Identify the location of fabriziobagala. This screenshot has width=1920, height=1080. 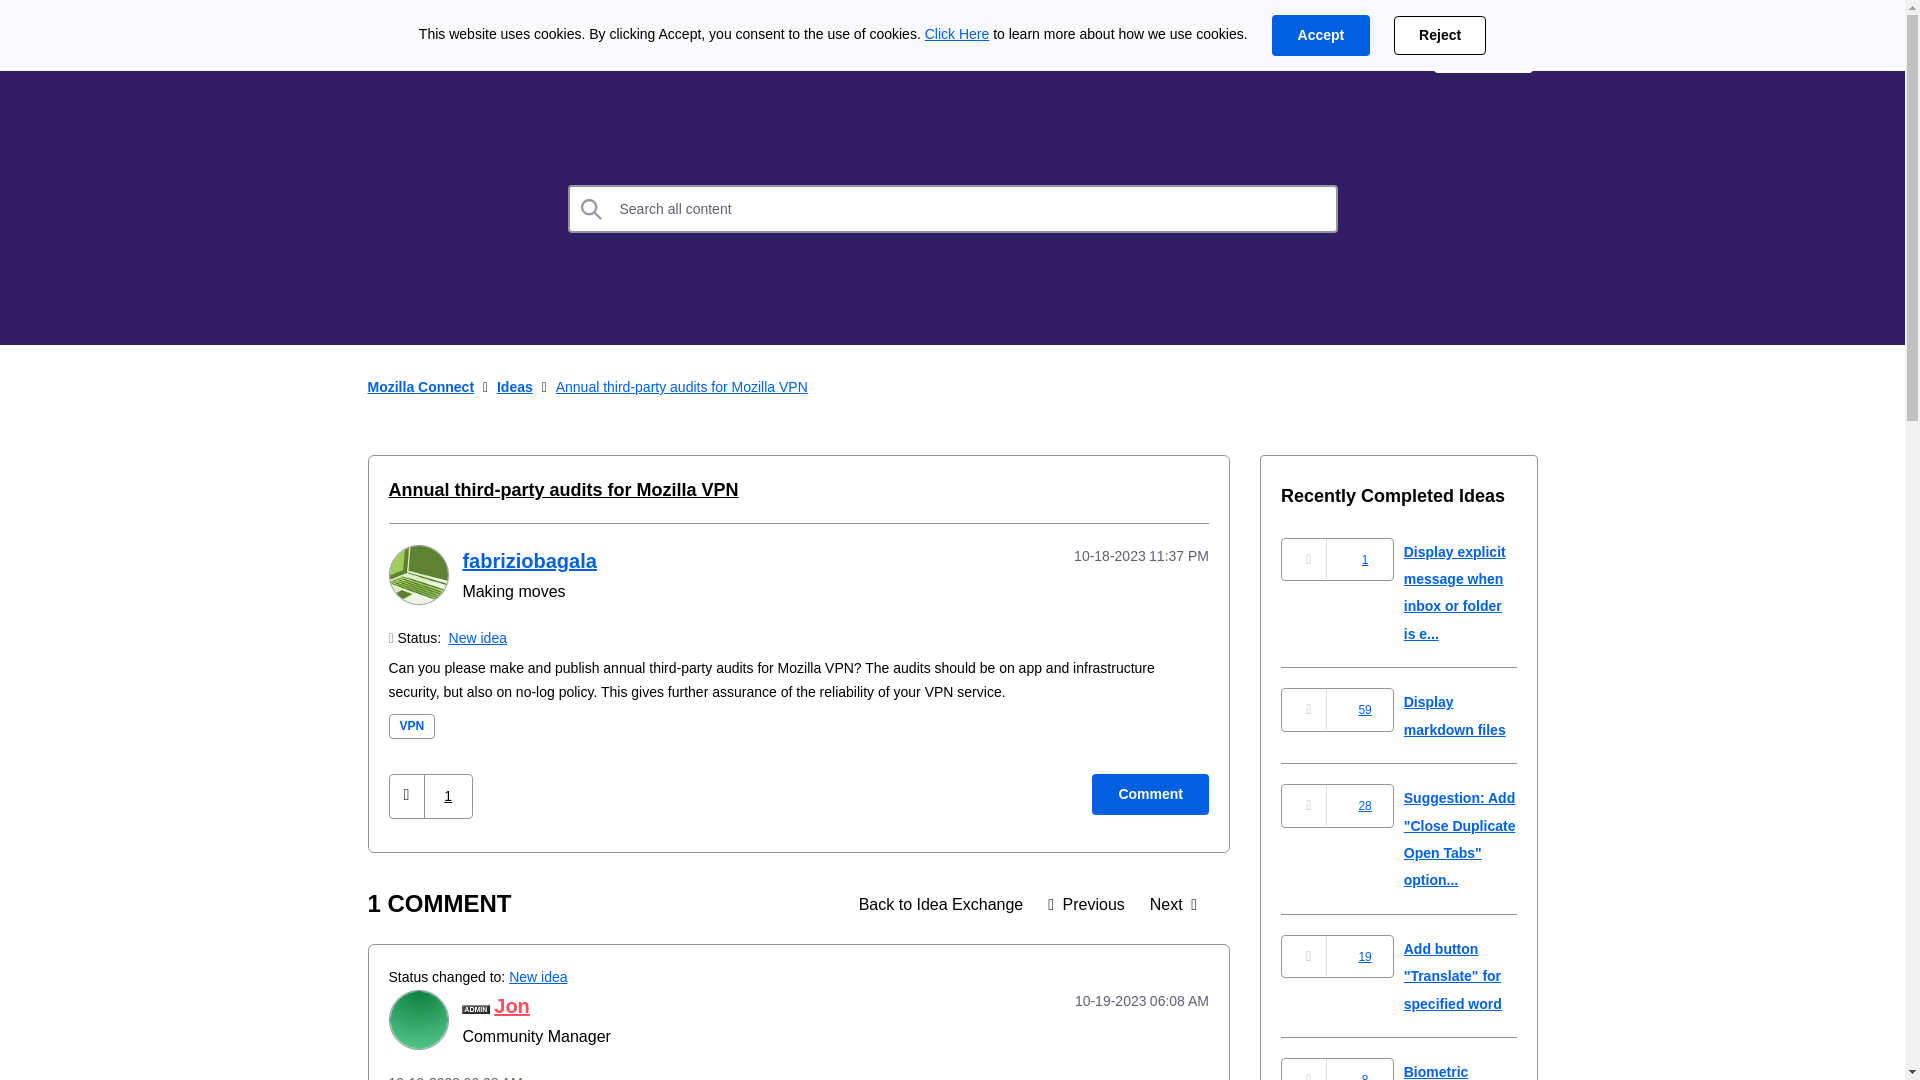
(417, 574).